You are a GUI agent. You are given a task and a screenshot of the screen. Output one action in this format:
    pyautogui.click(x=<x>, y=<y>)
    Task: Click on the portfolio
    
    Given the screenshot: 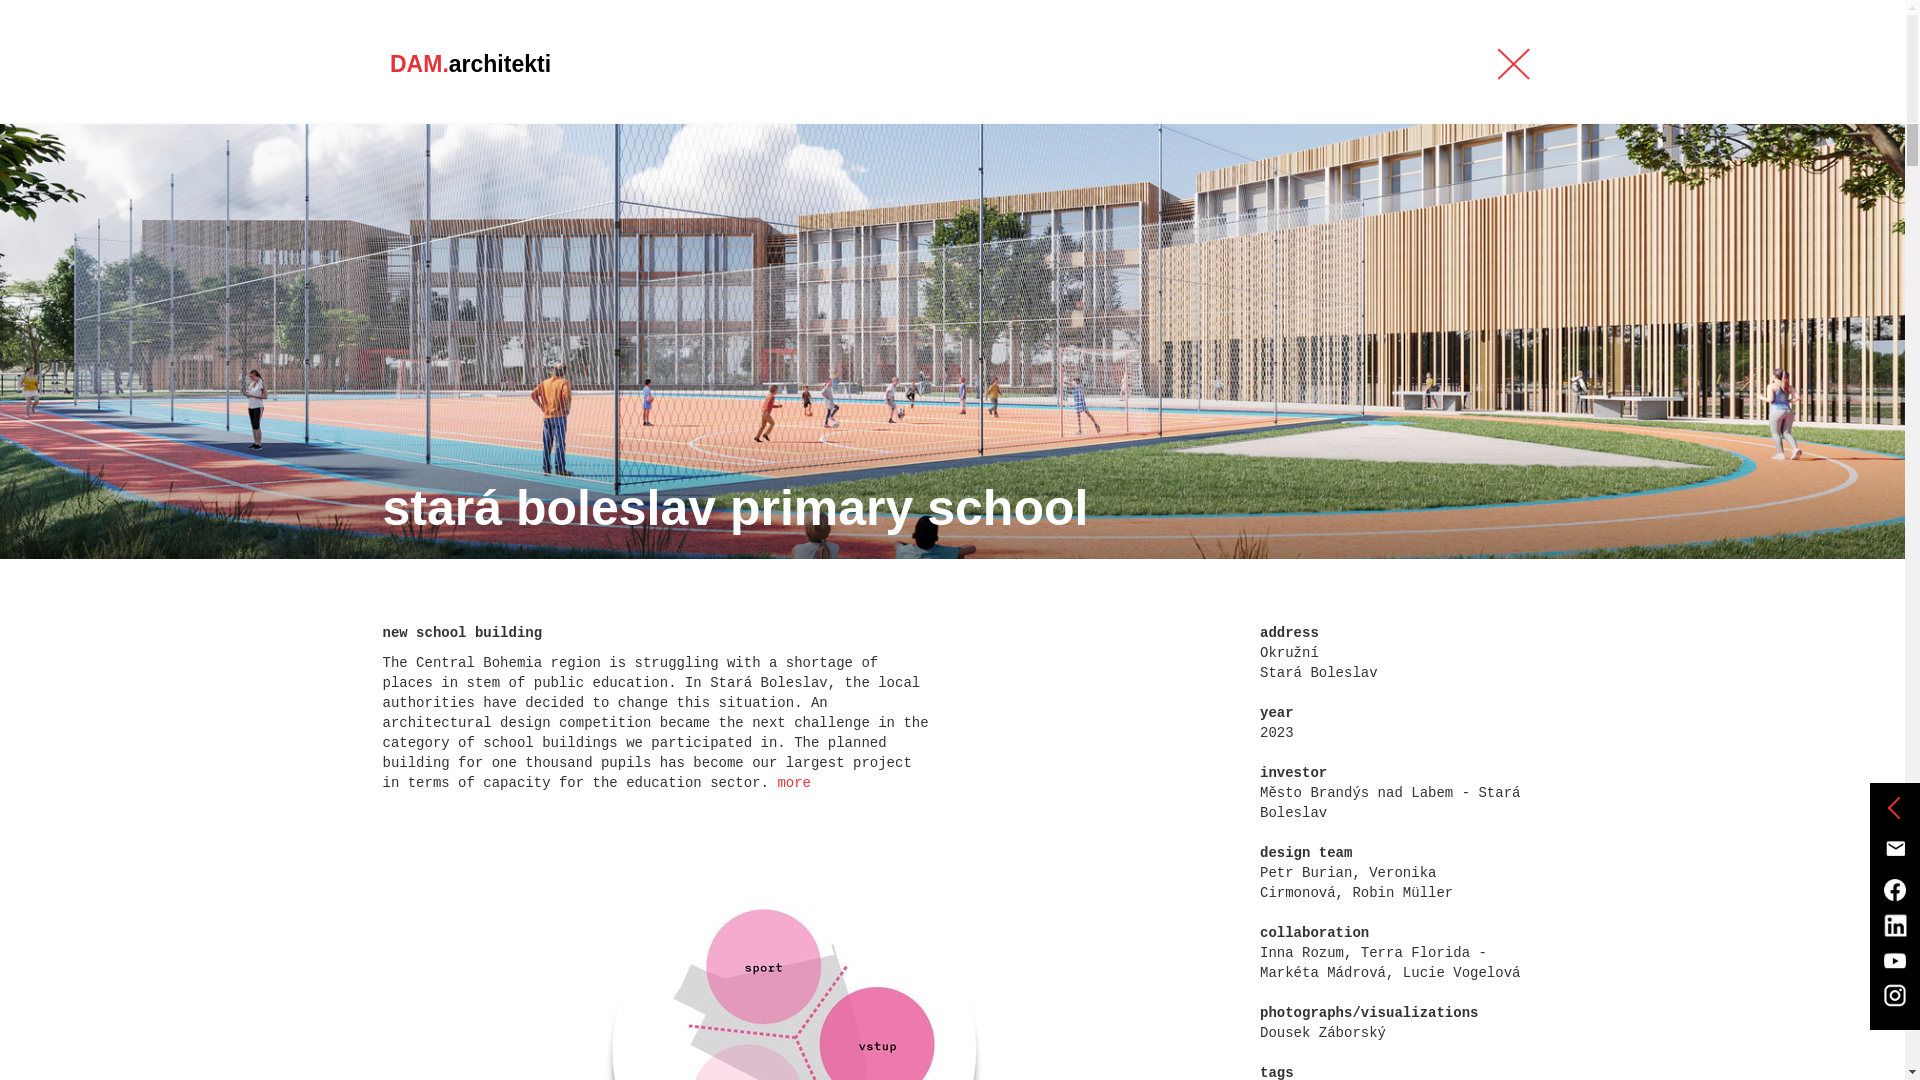 What is the action you would take?
    pyautogui.click(x=974, y=64)
    